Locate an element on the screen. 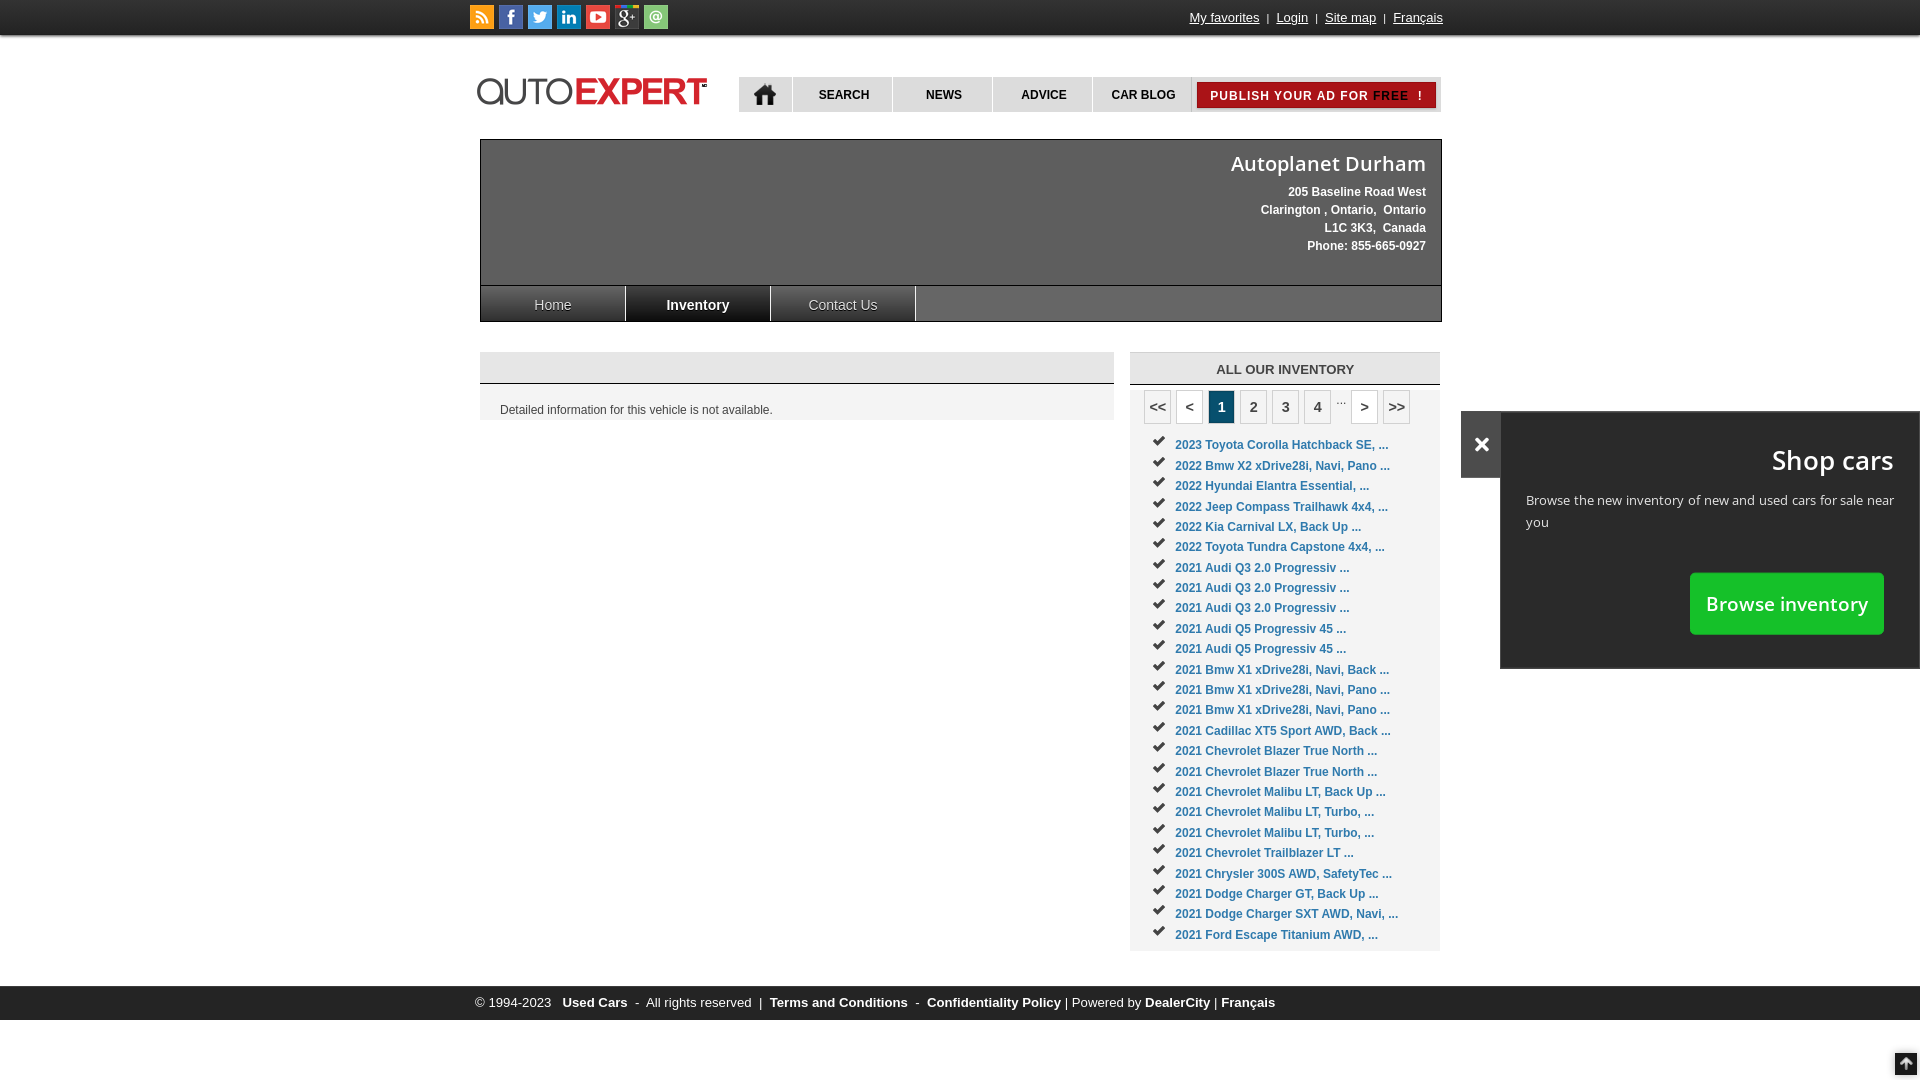 Image resolution: width=1920 pixels, height=1080 pixels. 2021 Audi Q3 2.0 Progressiv ... is located at coordinates (1262, 588).